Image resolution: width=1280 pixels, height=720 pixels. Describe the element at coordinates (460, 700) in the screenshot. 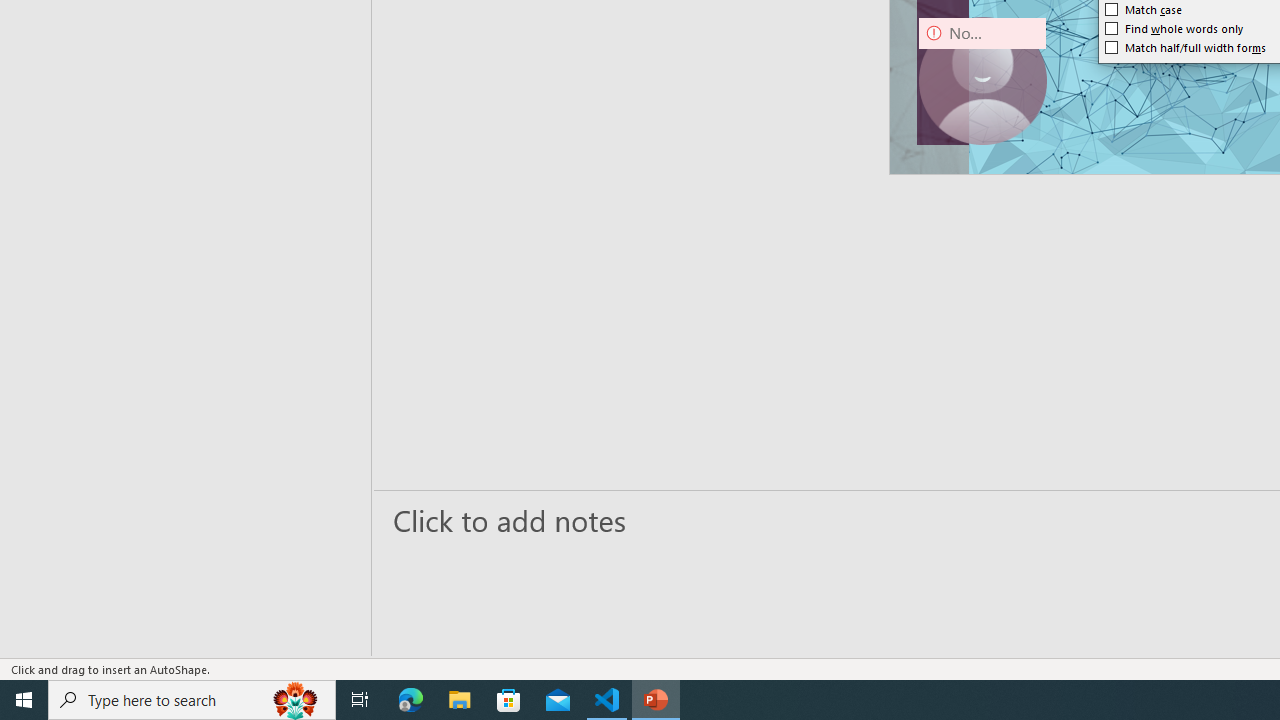

I see `File Explorer` at that location.